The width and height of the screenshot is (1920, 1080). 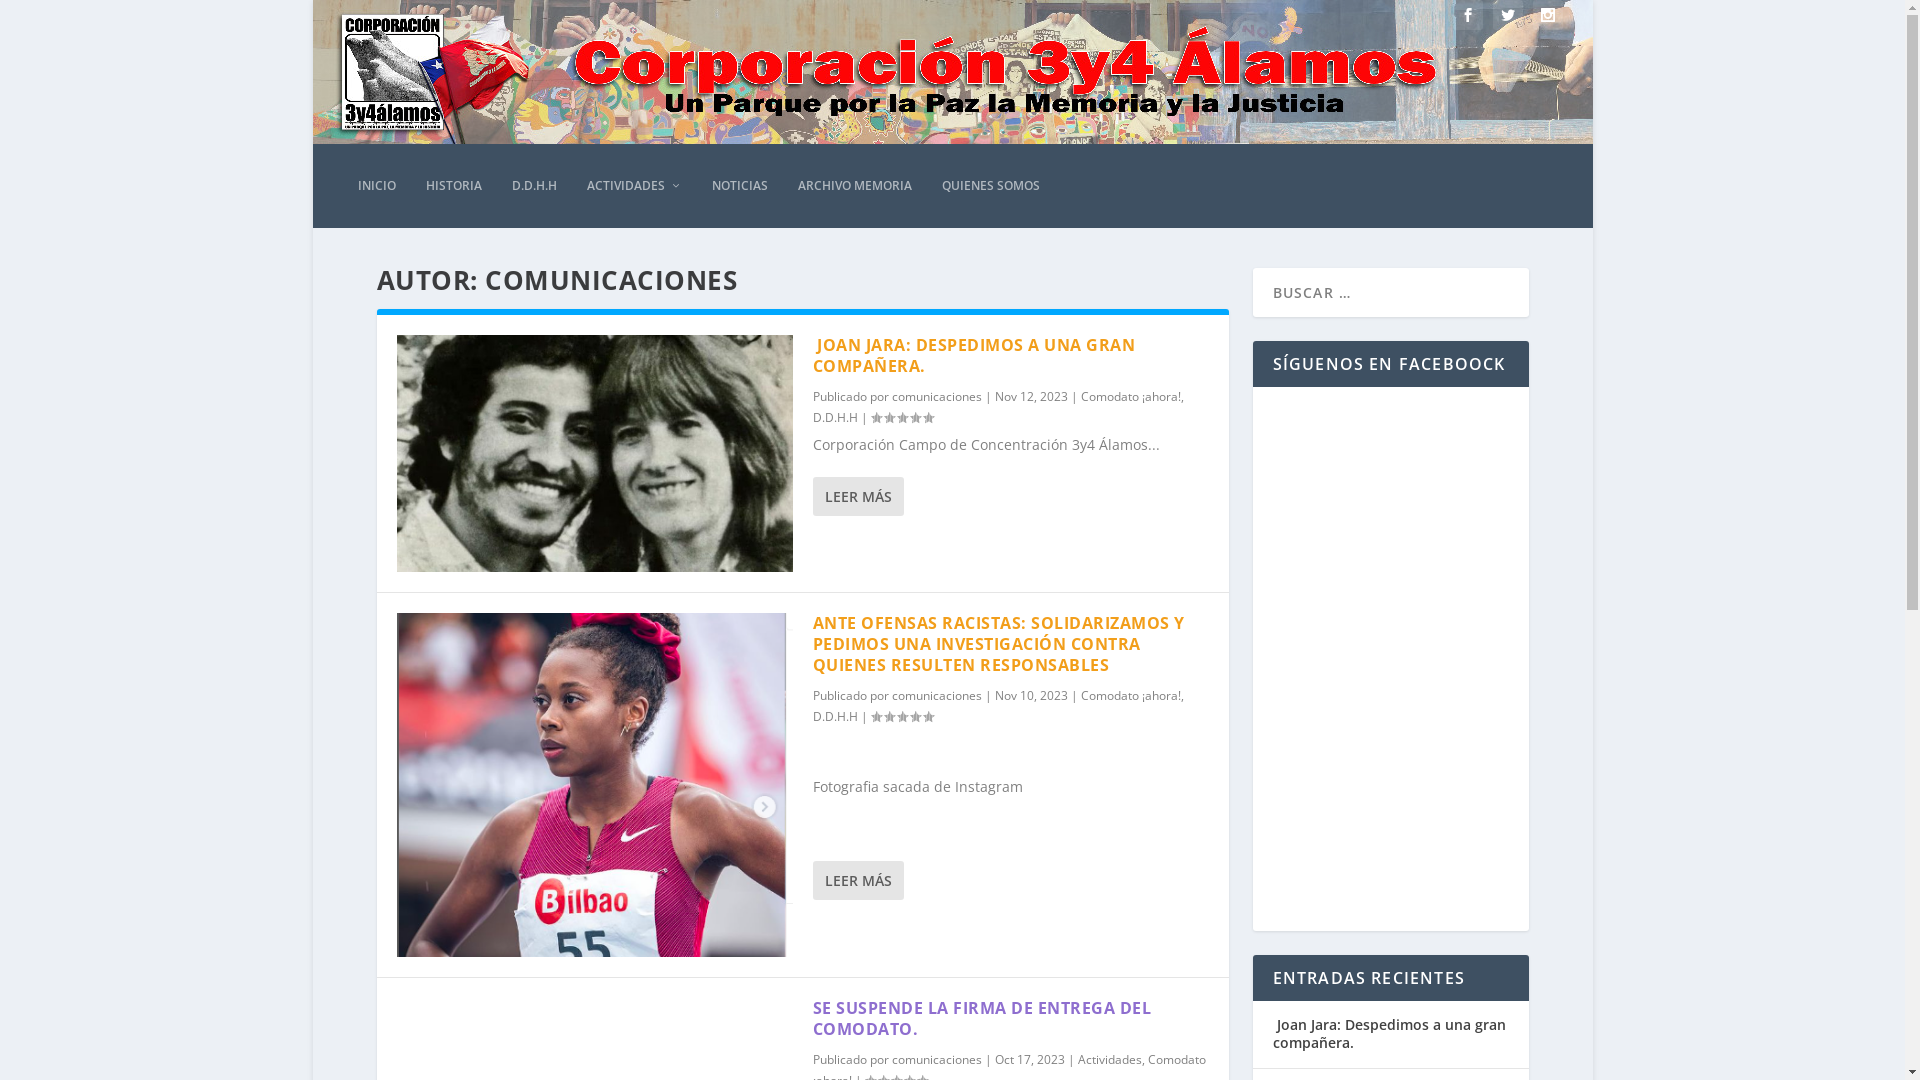 What do you see at coordinates (740, 186) in the screenshot?
I see `NOTICIAS` at bounding box center [740, 186].